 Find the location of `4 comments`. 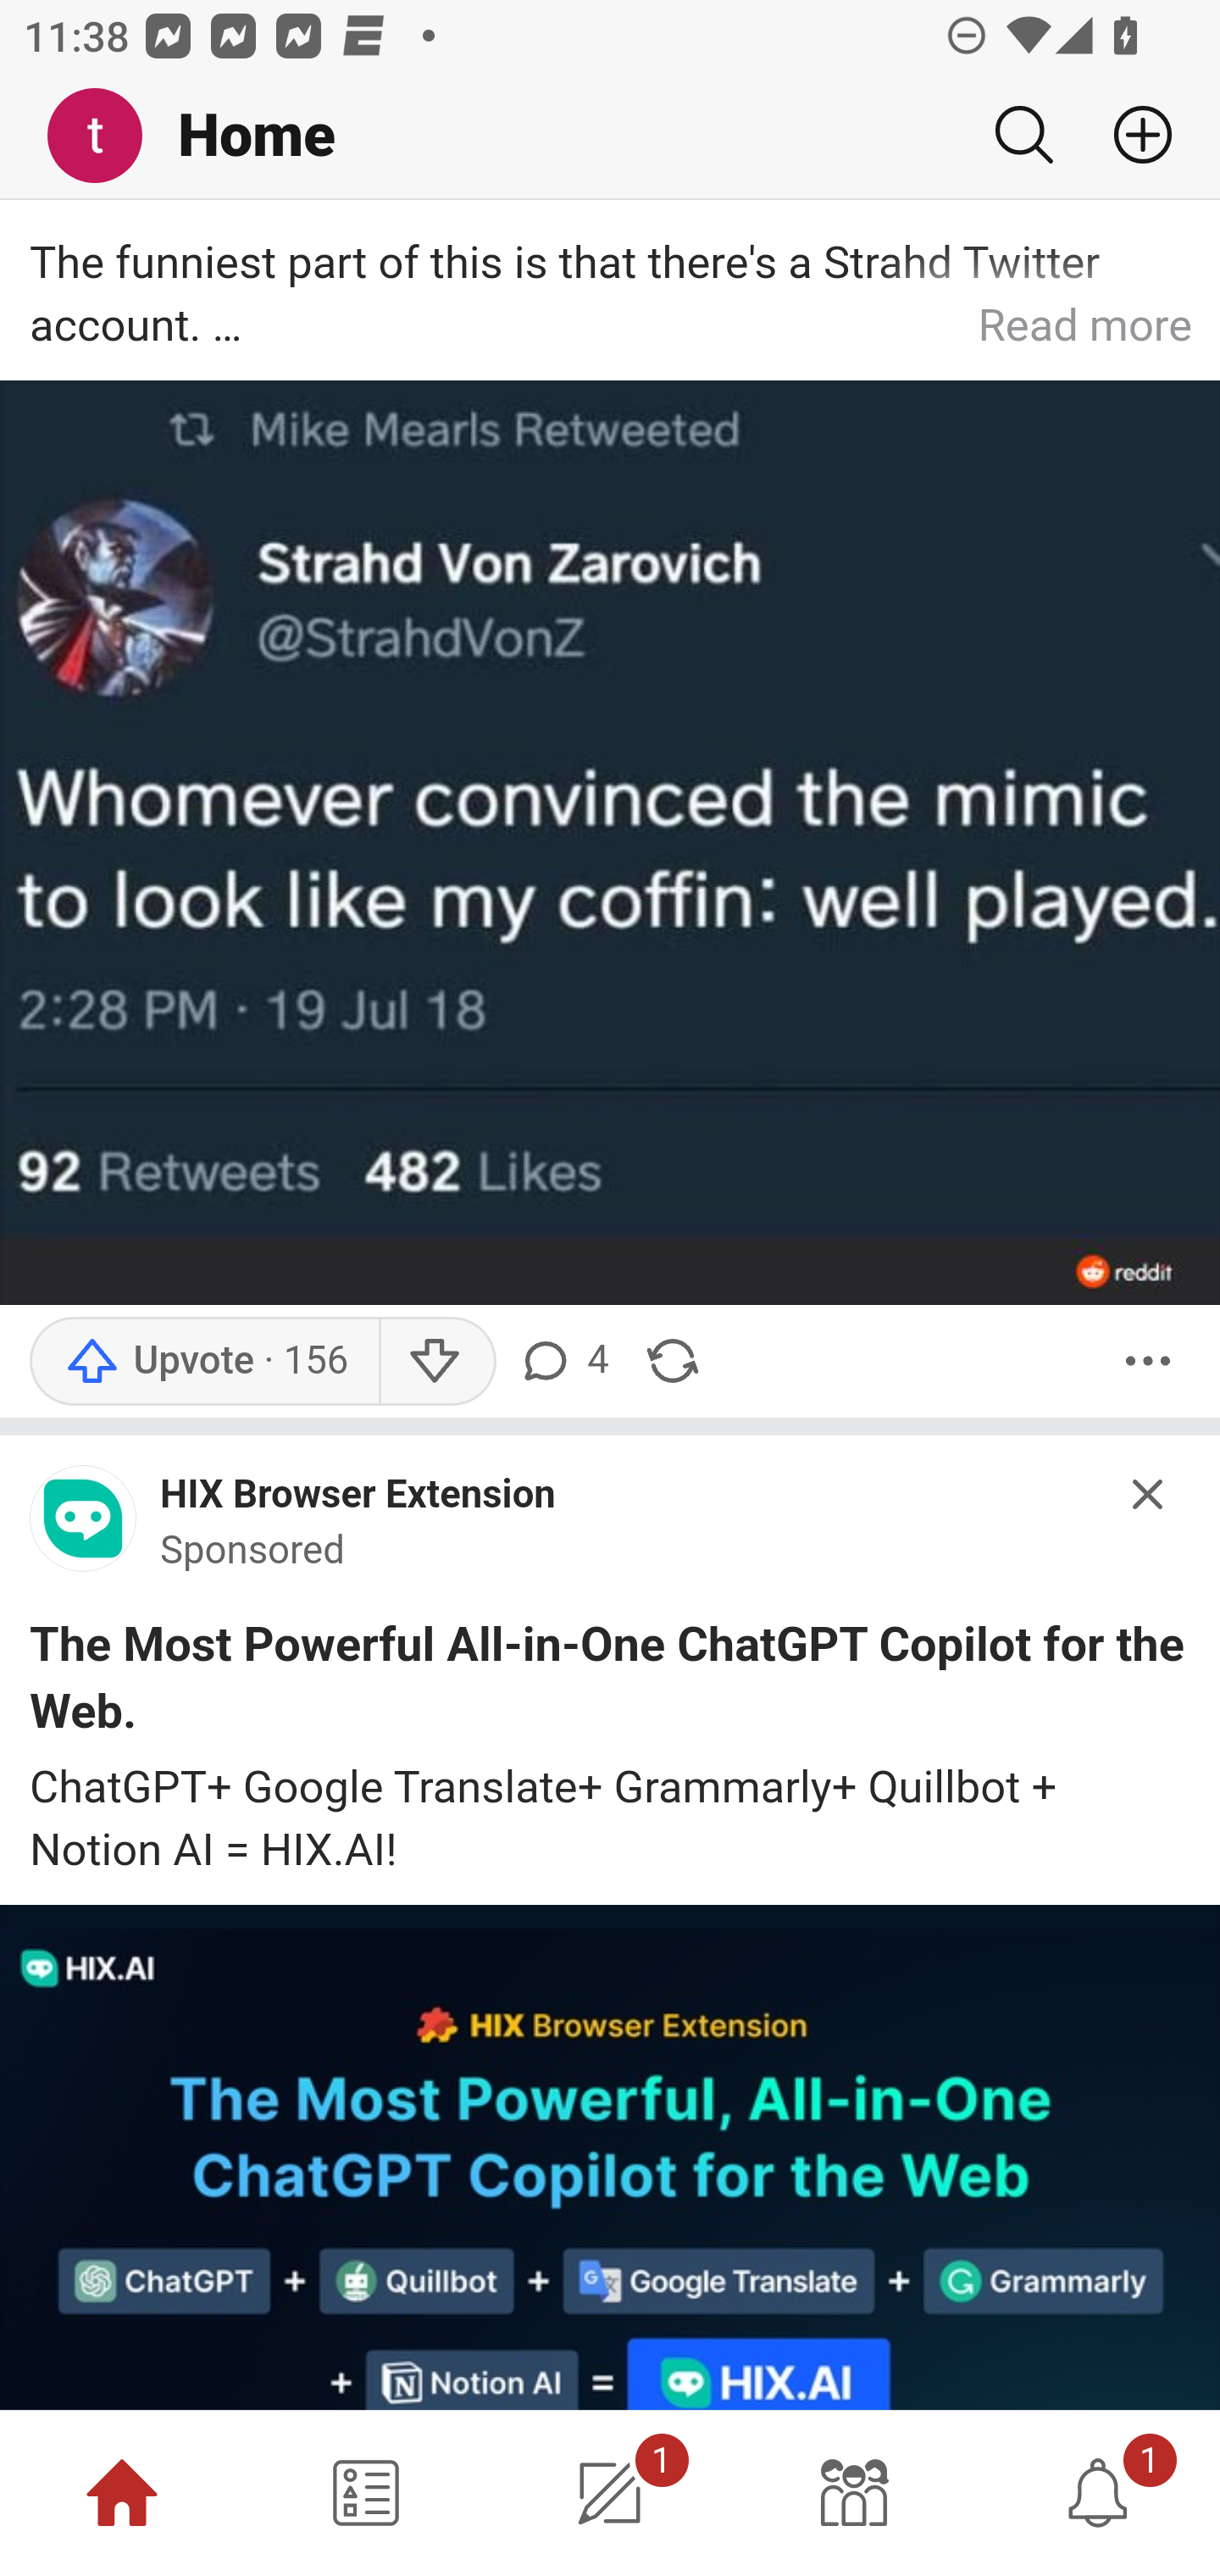

4 comments is located at coordinates (568, 1361).